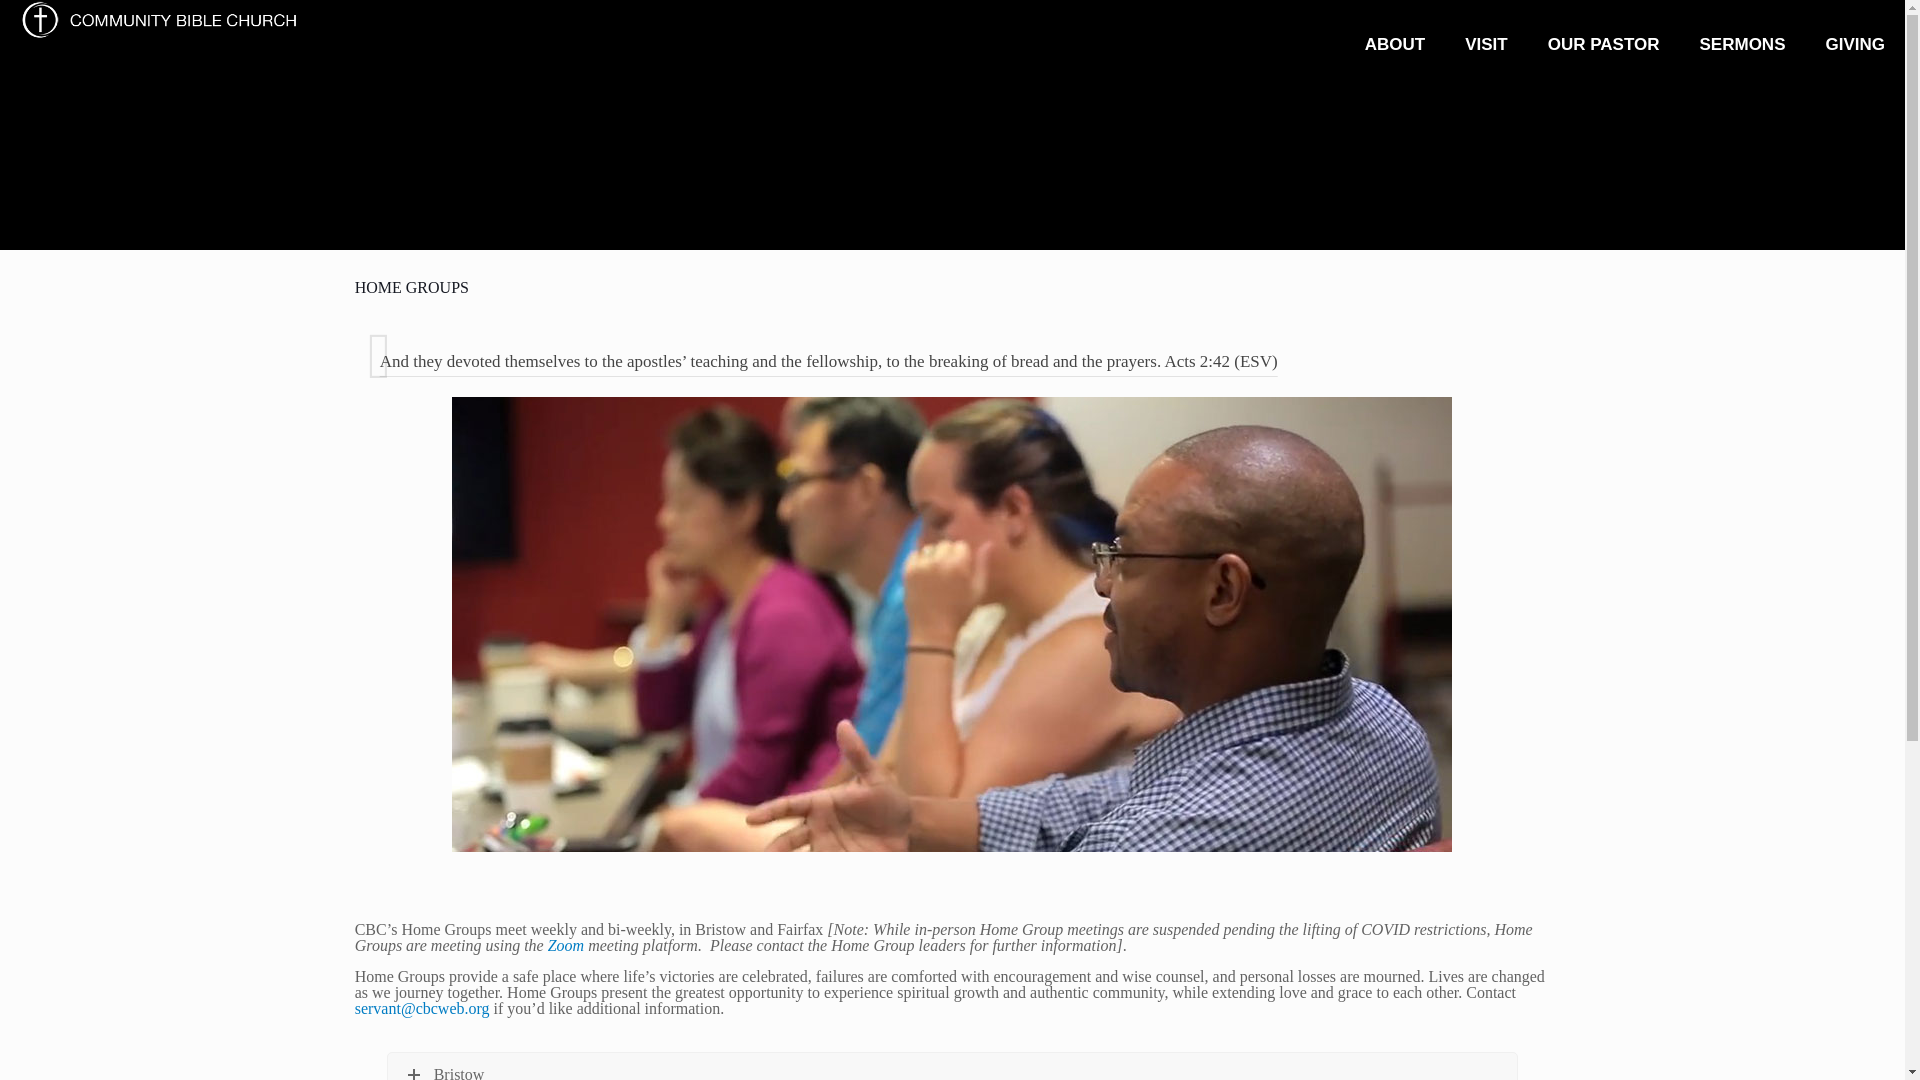 This screenshot has width=1920, height=1080. Describe the element at coordinates (565, 945) in the screenshot. I see `Zoom` at that location.